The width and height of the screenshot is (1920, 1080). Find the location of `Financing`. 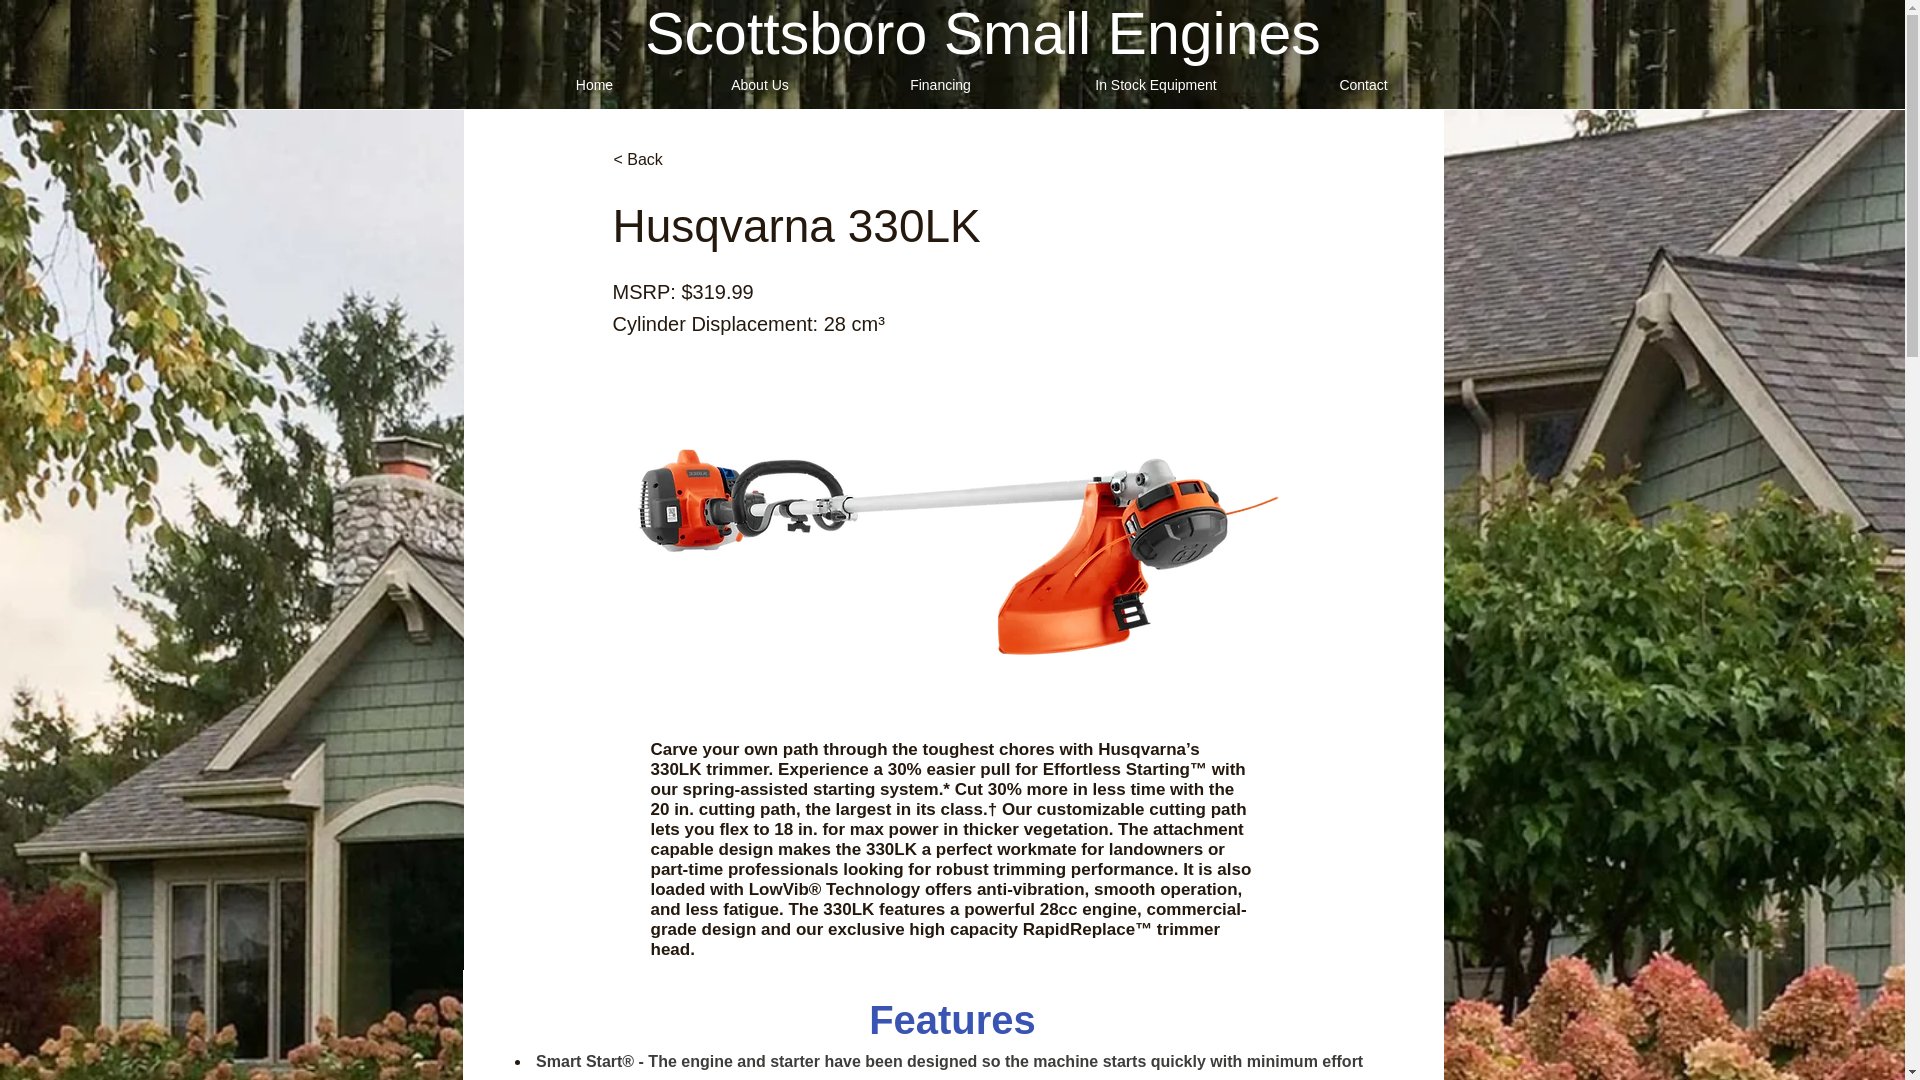

Financing is located at coordinates (940, 85).